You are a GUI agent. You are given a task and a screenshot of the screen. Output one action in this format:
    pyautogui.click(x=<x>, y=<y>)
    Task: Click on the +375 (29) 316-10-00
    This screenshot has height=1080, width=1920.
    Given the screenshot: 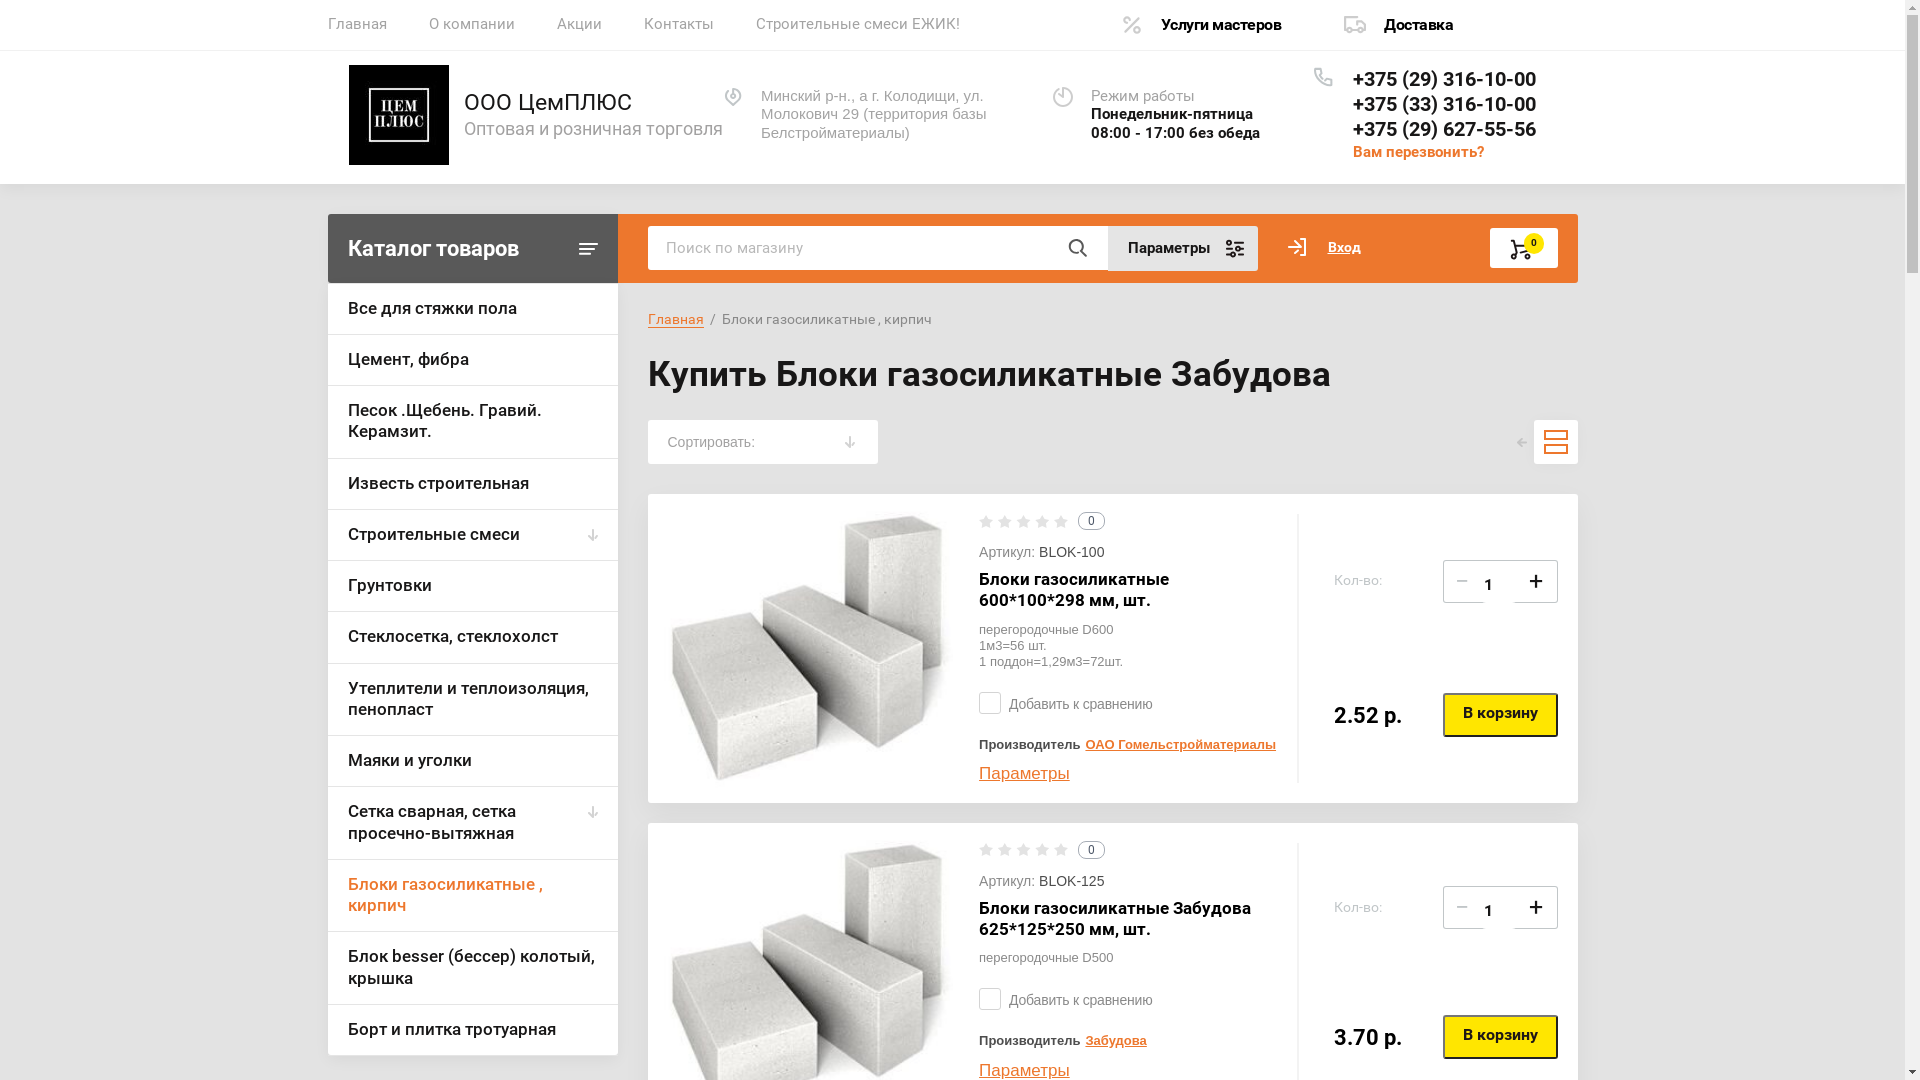 What is the action you would take?
    pyautogui.click(x=1444, y=79)
    